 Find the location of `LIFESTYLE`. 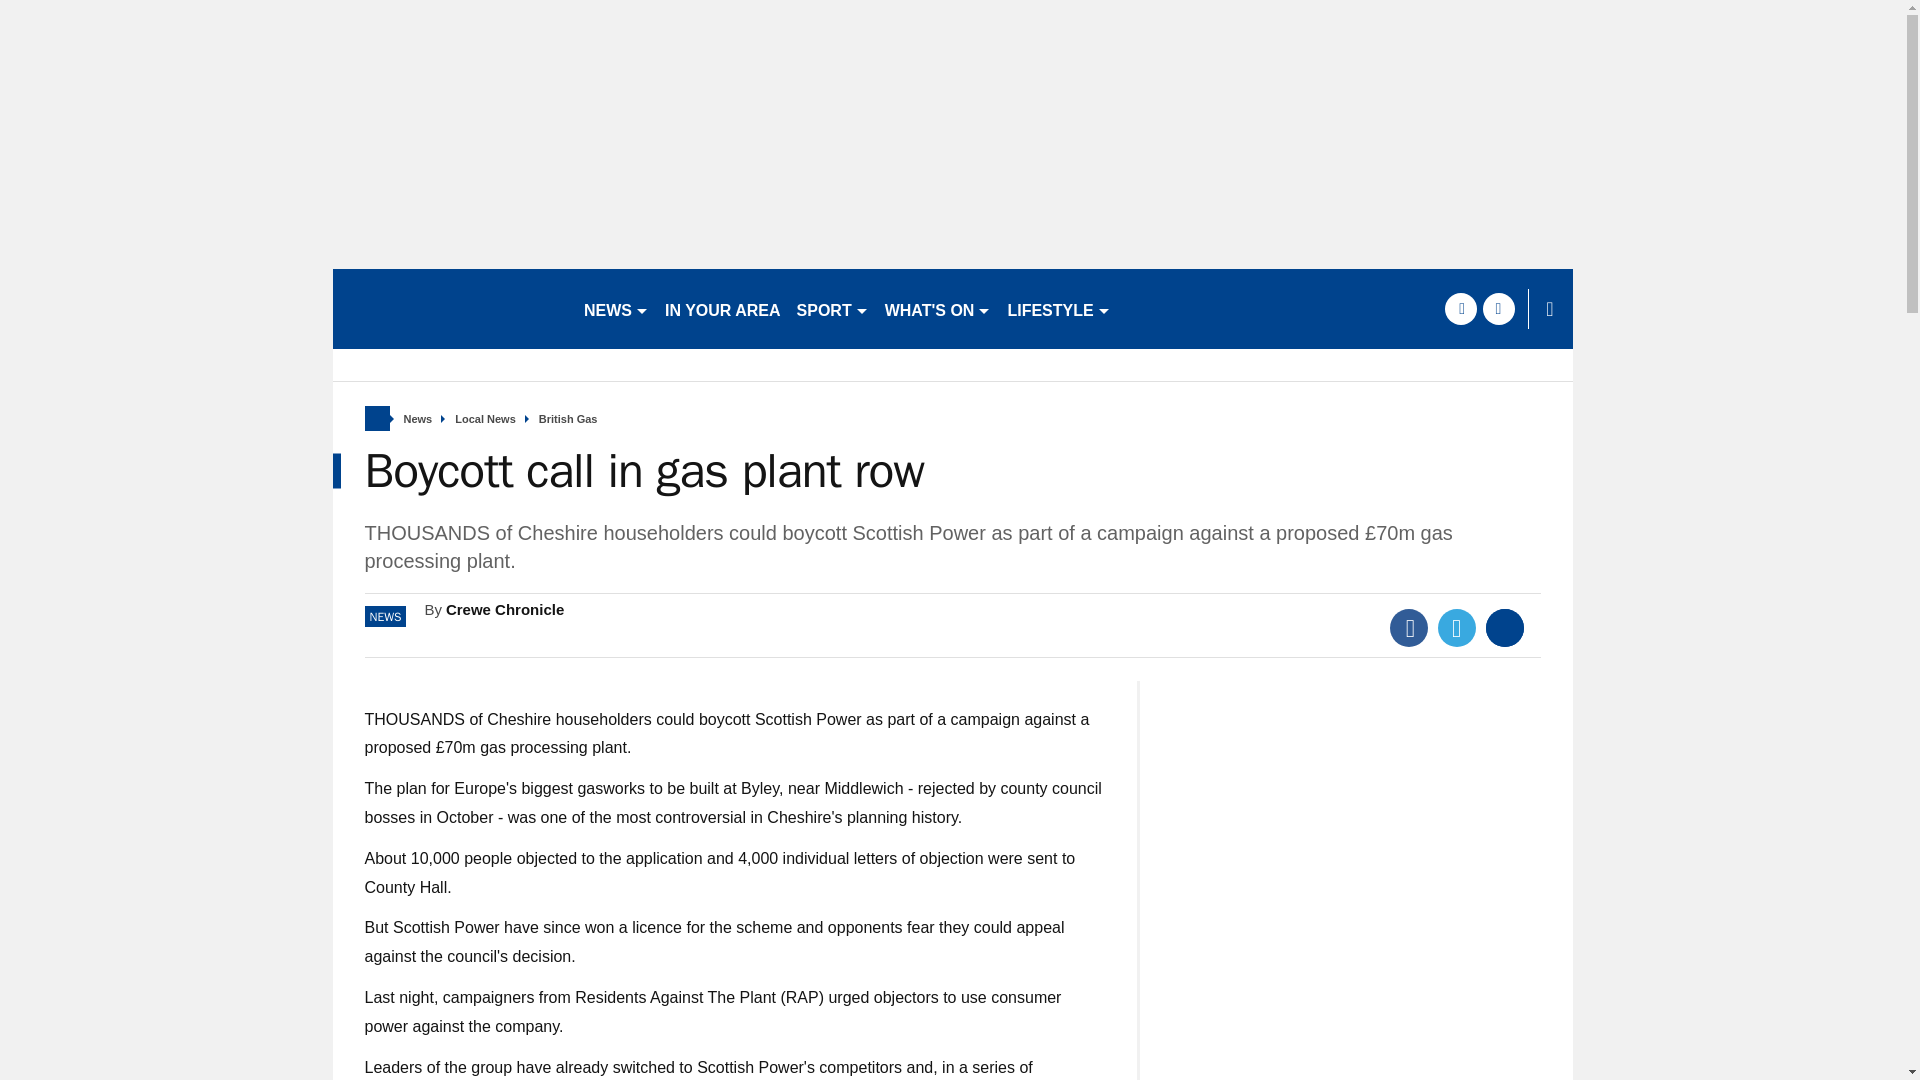

LIFESTYLE is located at coordinates (1058, 308).